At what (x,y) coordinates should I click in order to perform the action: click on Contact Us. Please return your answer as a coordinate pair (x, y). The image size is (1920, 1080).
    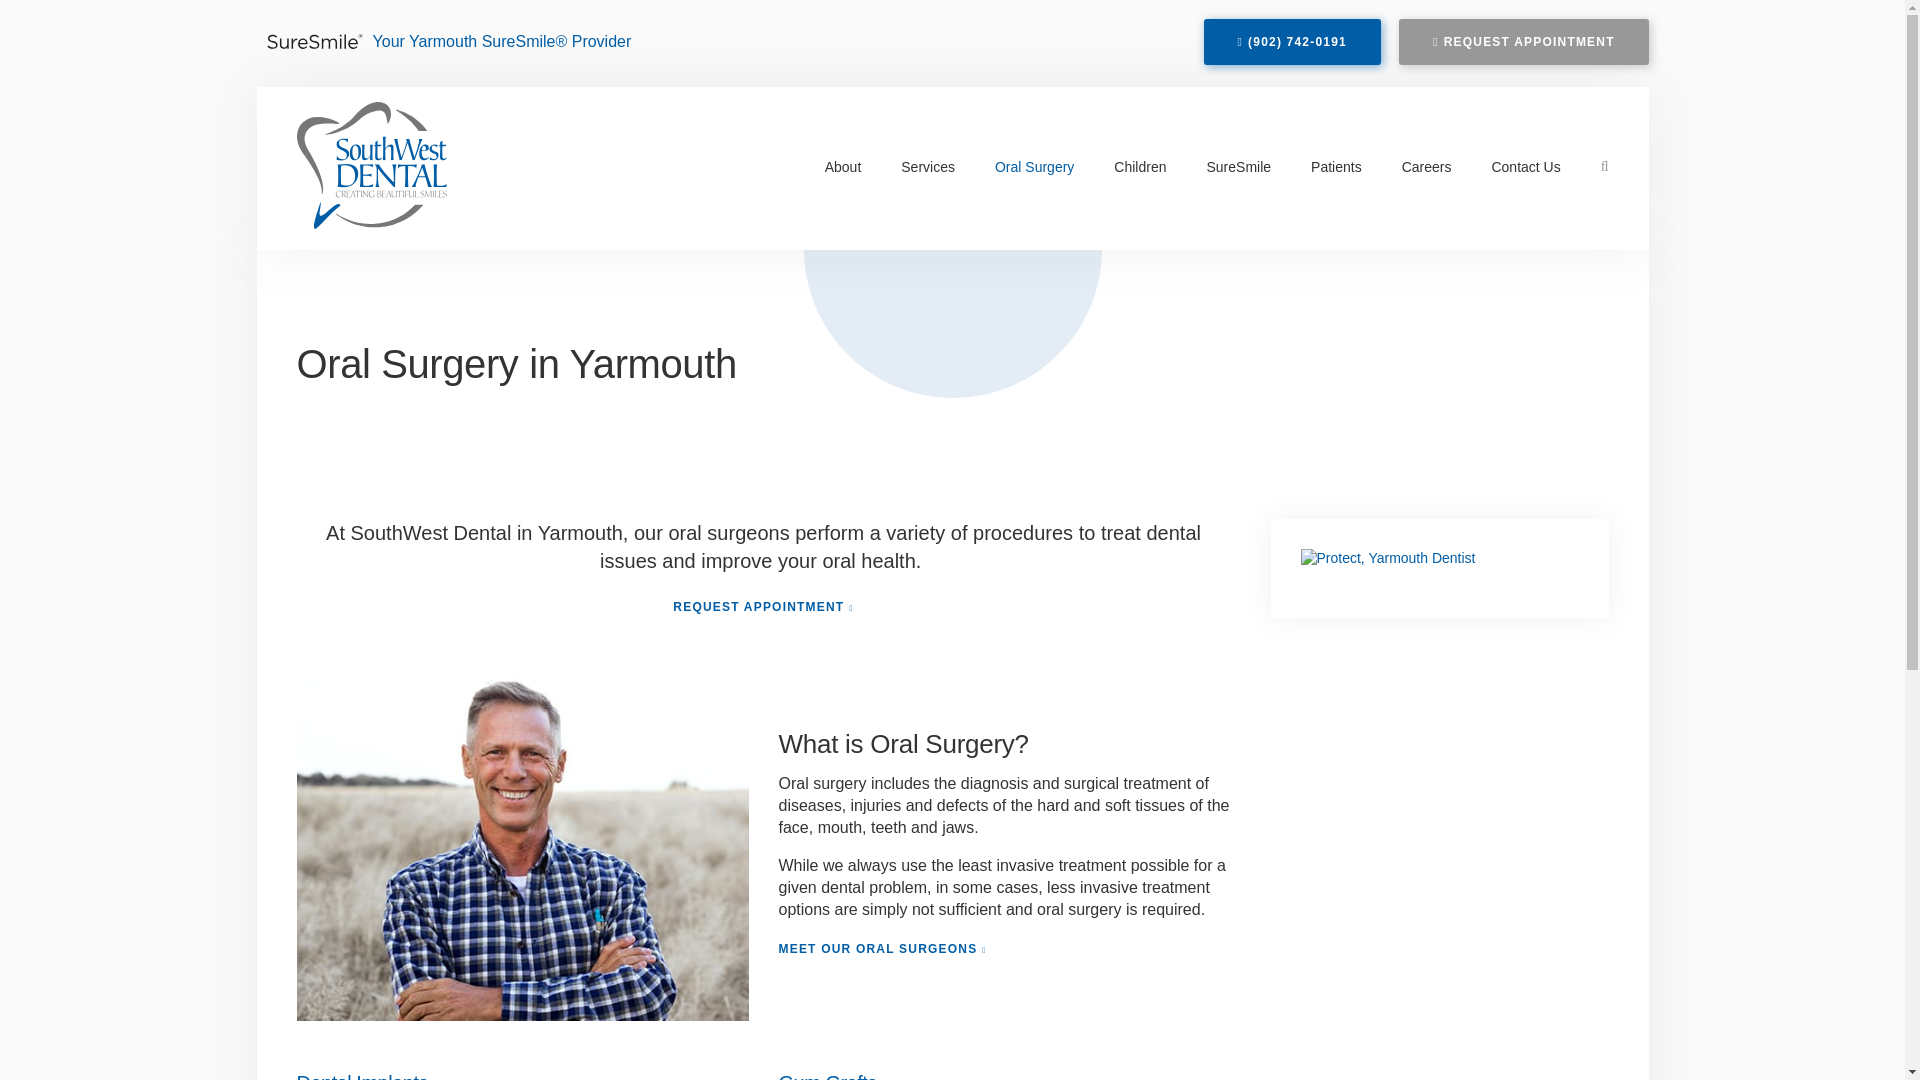
    Looking at the image, I should click on (1525, 166).